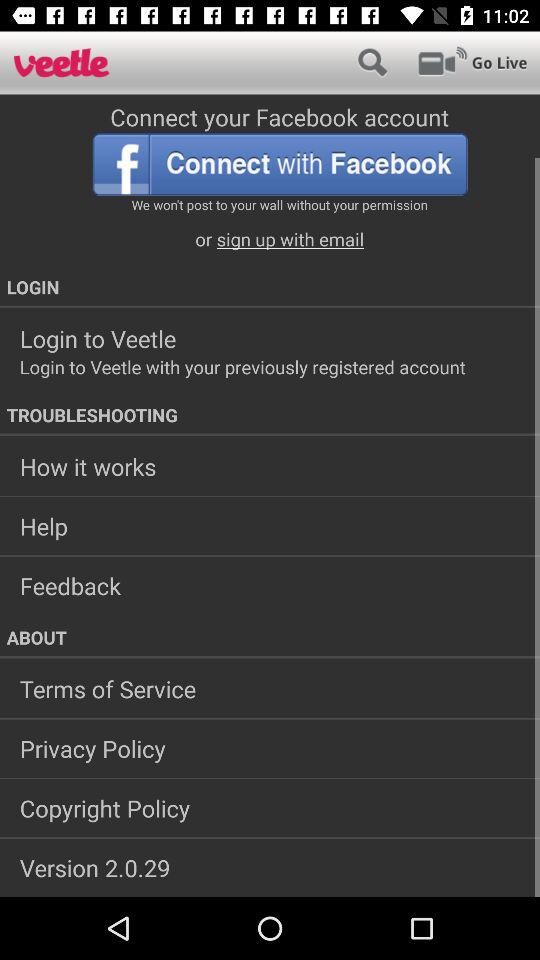  I want to click on search option, so click(372, 62).